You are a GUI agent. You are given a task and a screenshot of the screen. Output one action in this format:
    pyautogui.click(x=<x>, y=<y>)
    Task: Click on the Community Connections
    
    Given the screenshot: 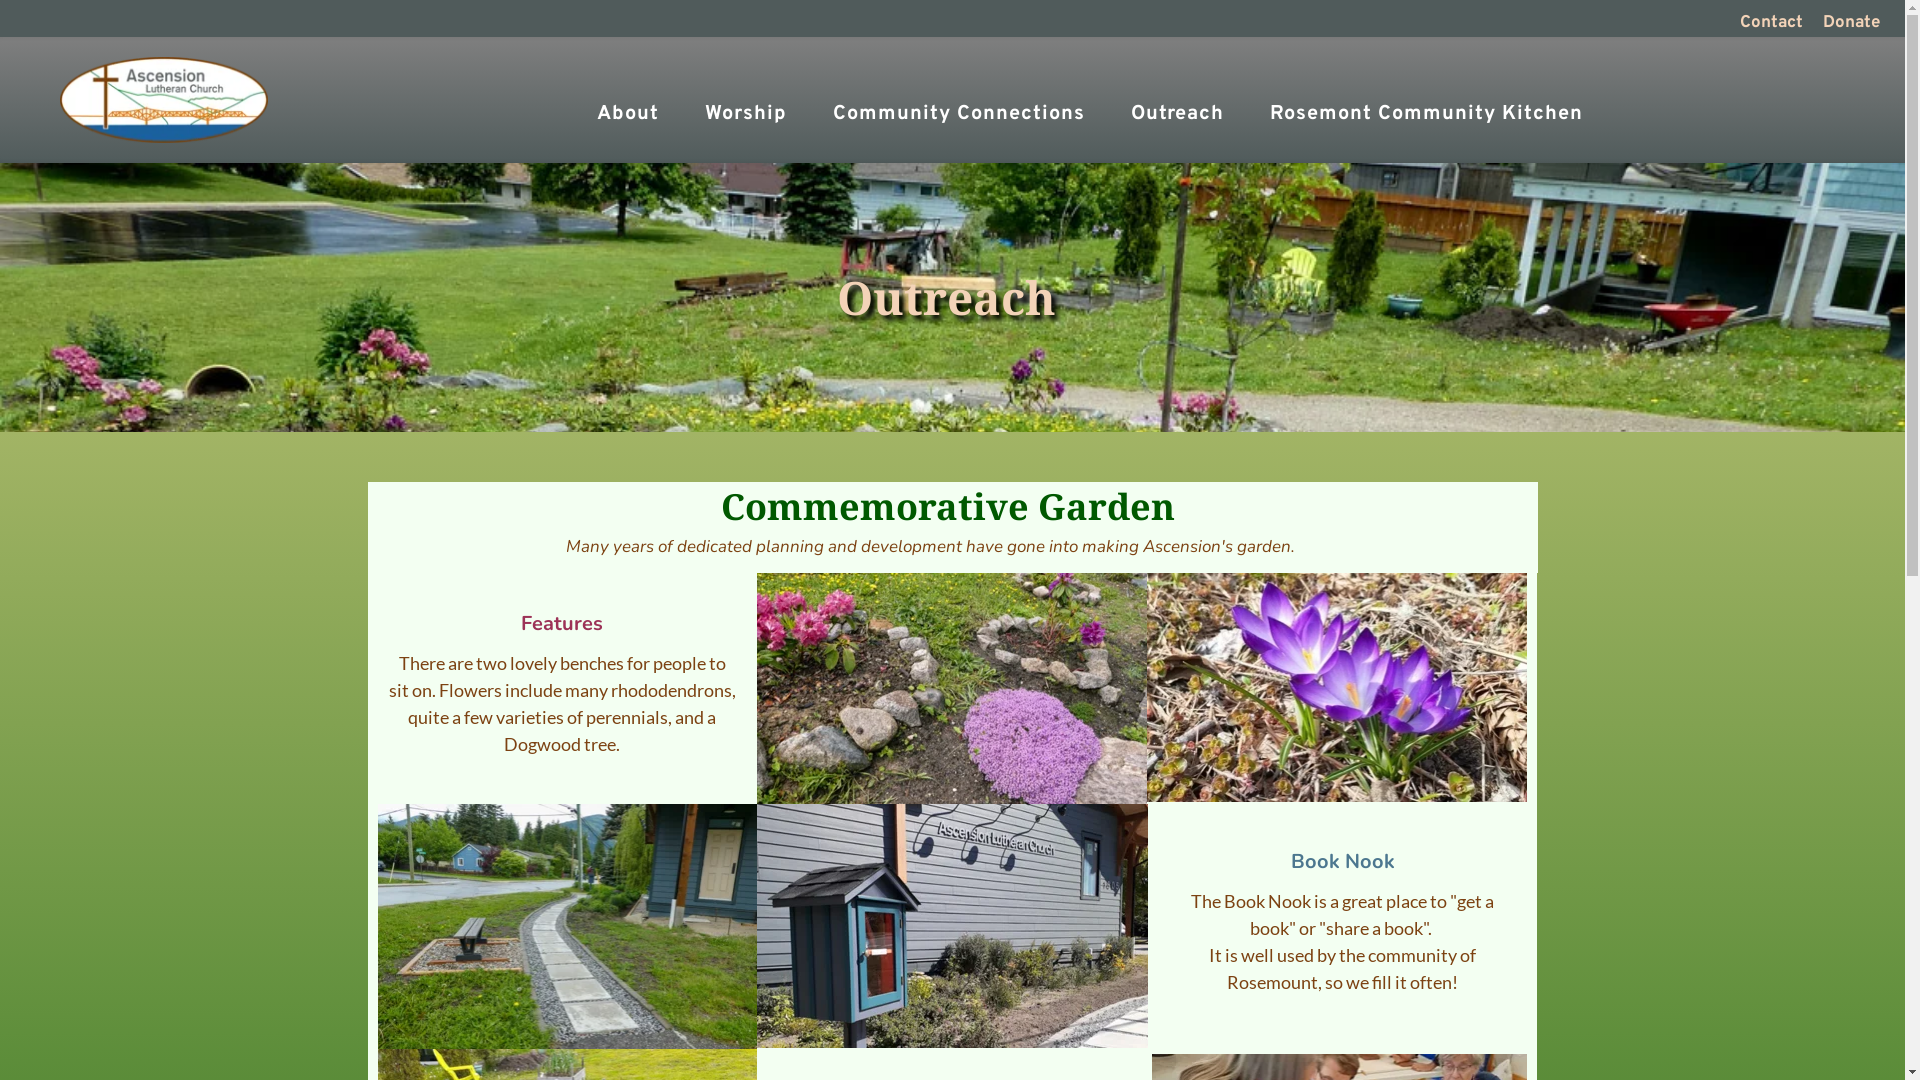 What is the action you would take?
    pyautogui.click(x=959, y=114)
    